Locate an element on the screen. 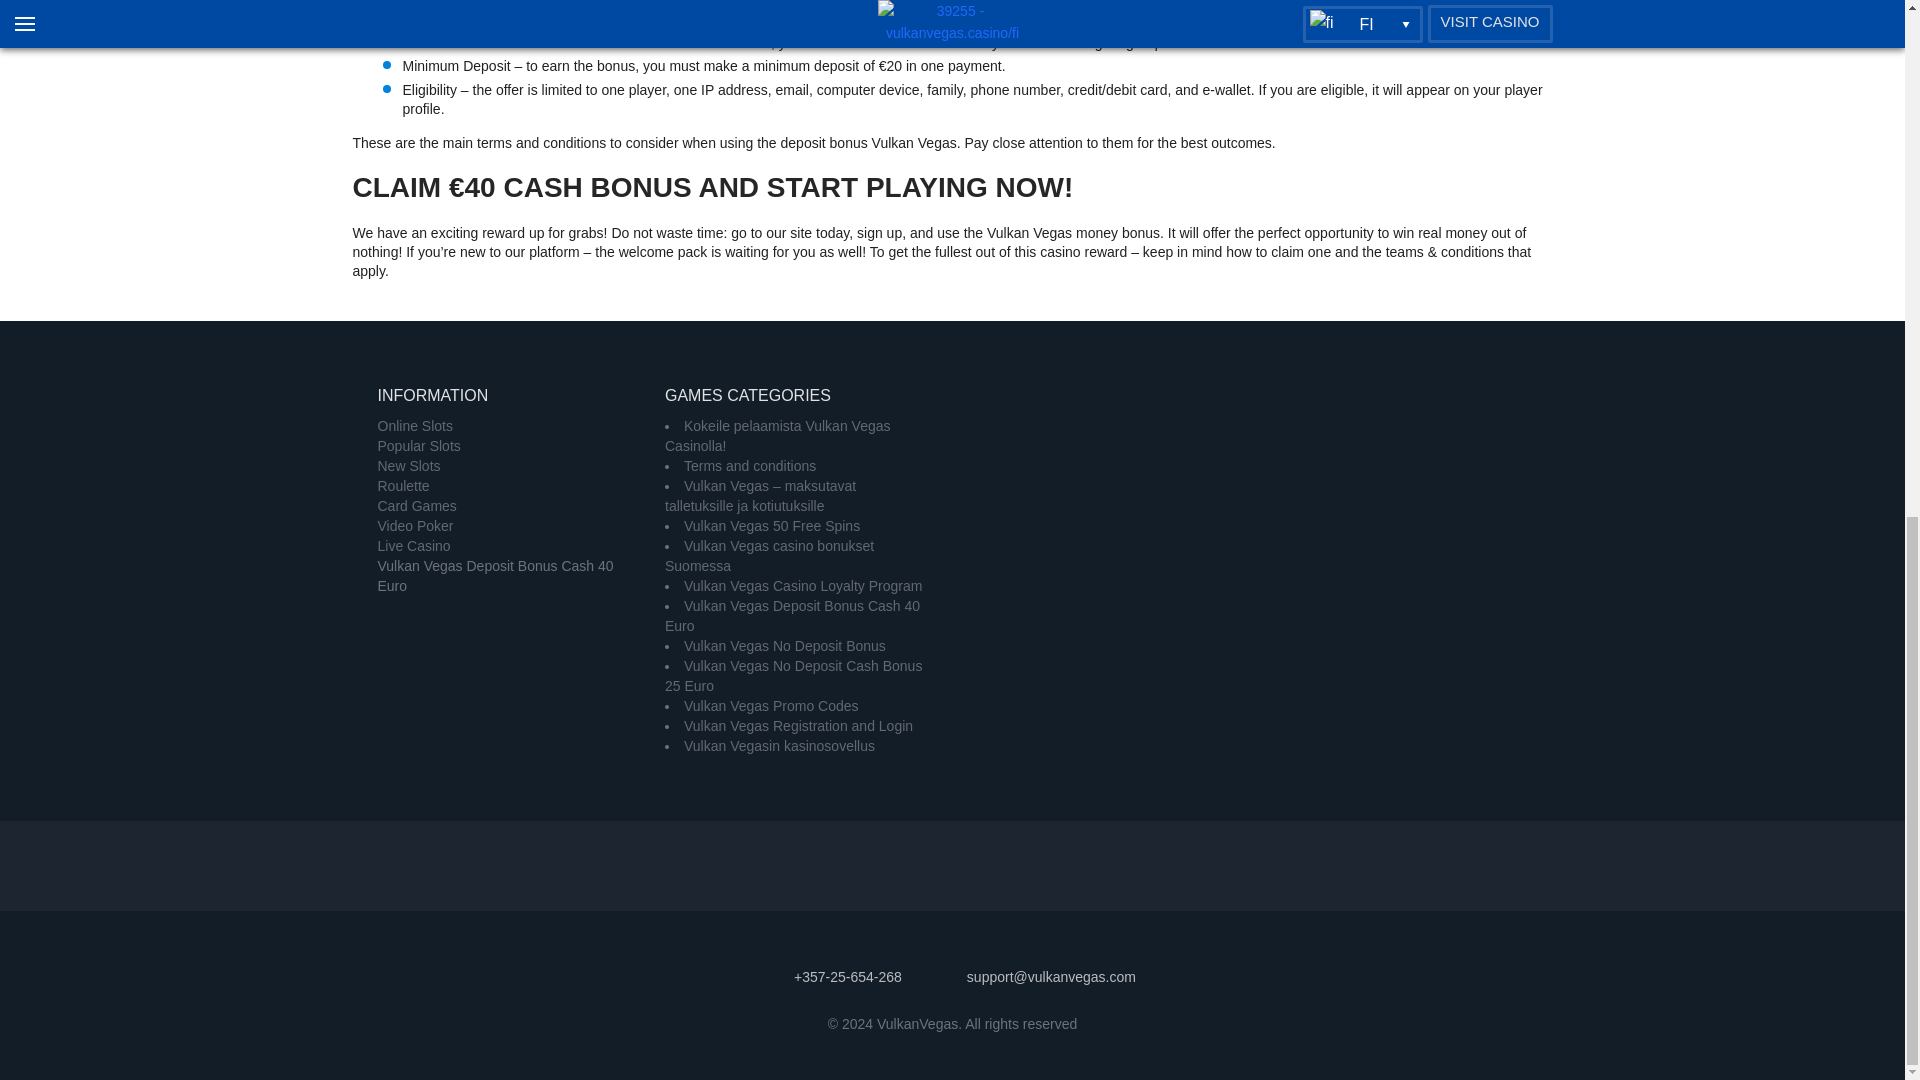 This screenshot has height=1080, width=1920. Card Games is located at coordinates (417, 506).